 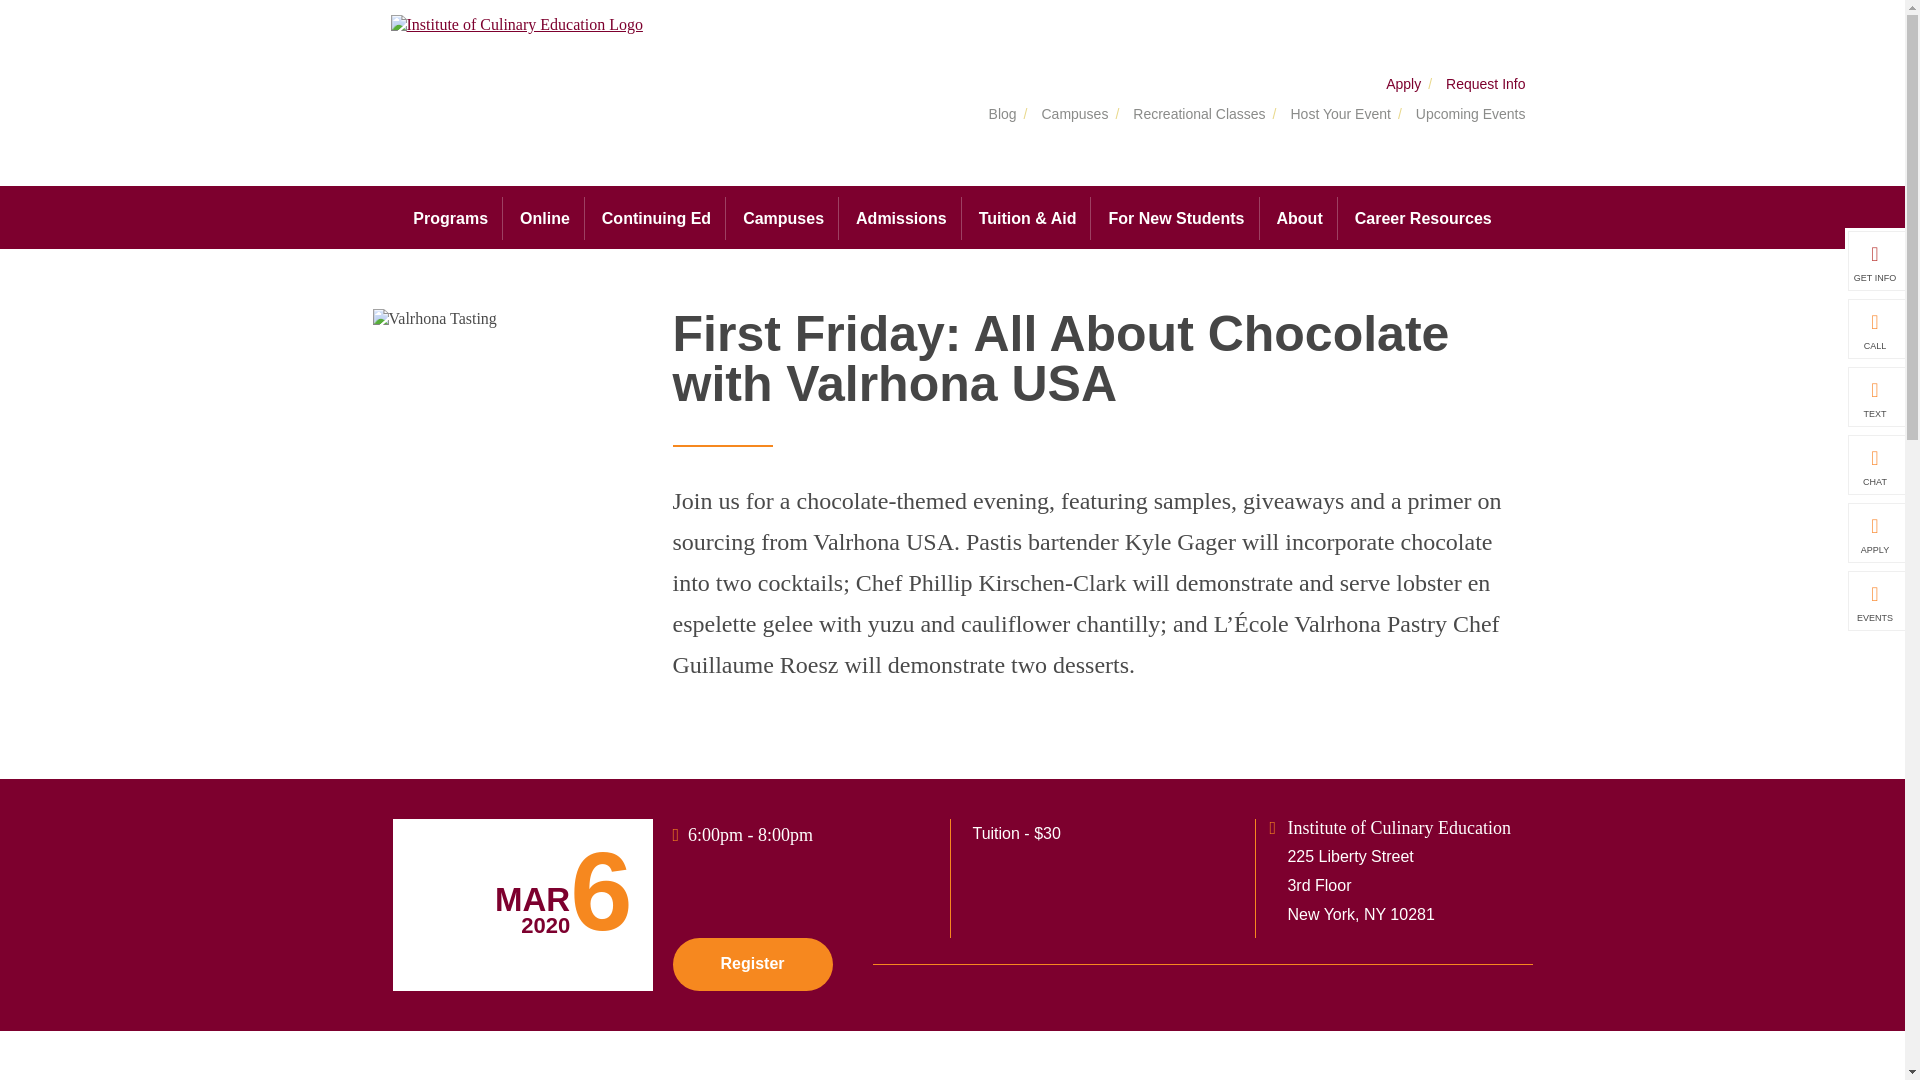 I want to click on Admissions, so click(x=902, y=218).